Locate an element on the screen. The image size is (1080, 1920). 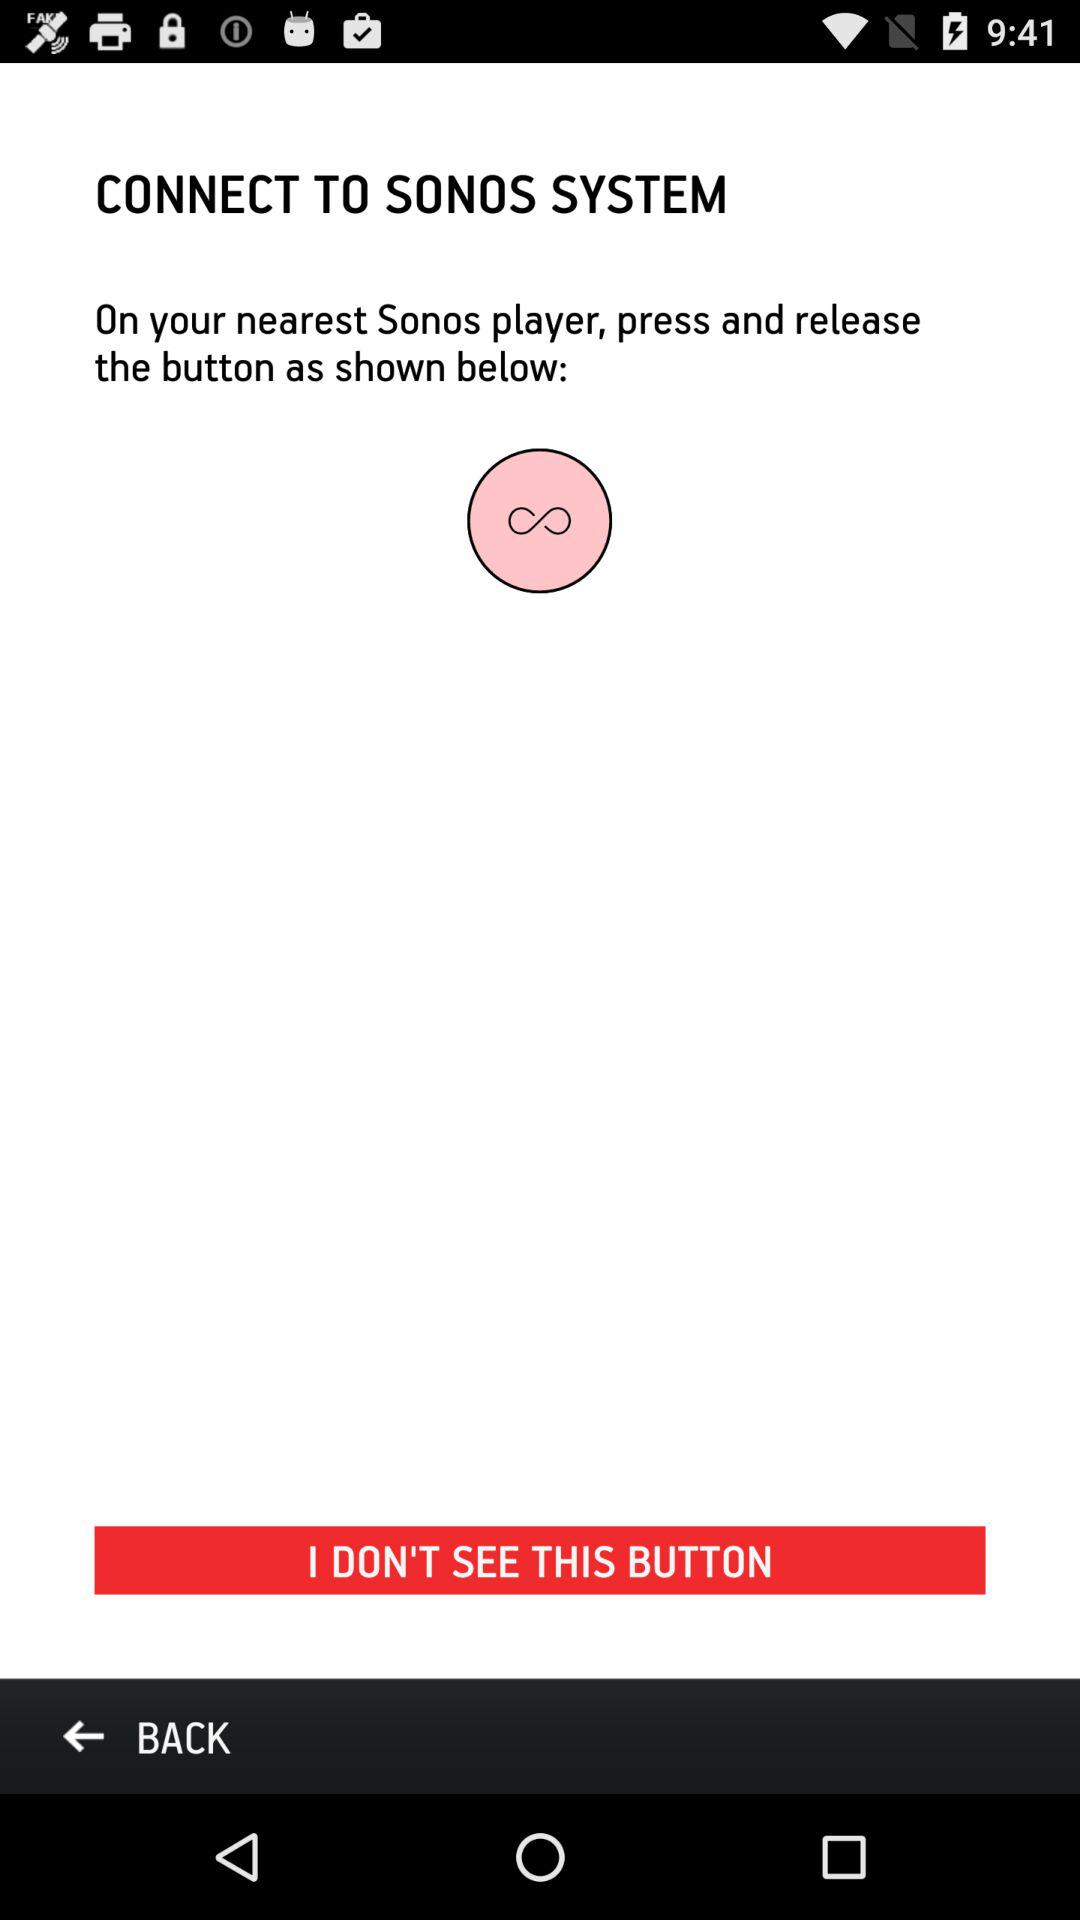
click icon above back item is located at coordinates (540, 1560).